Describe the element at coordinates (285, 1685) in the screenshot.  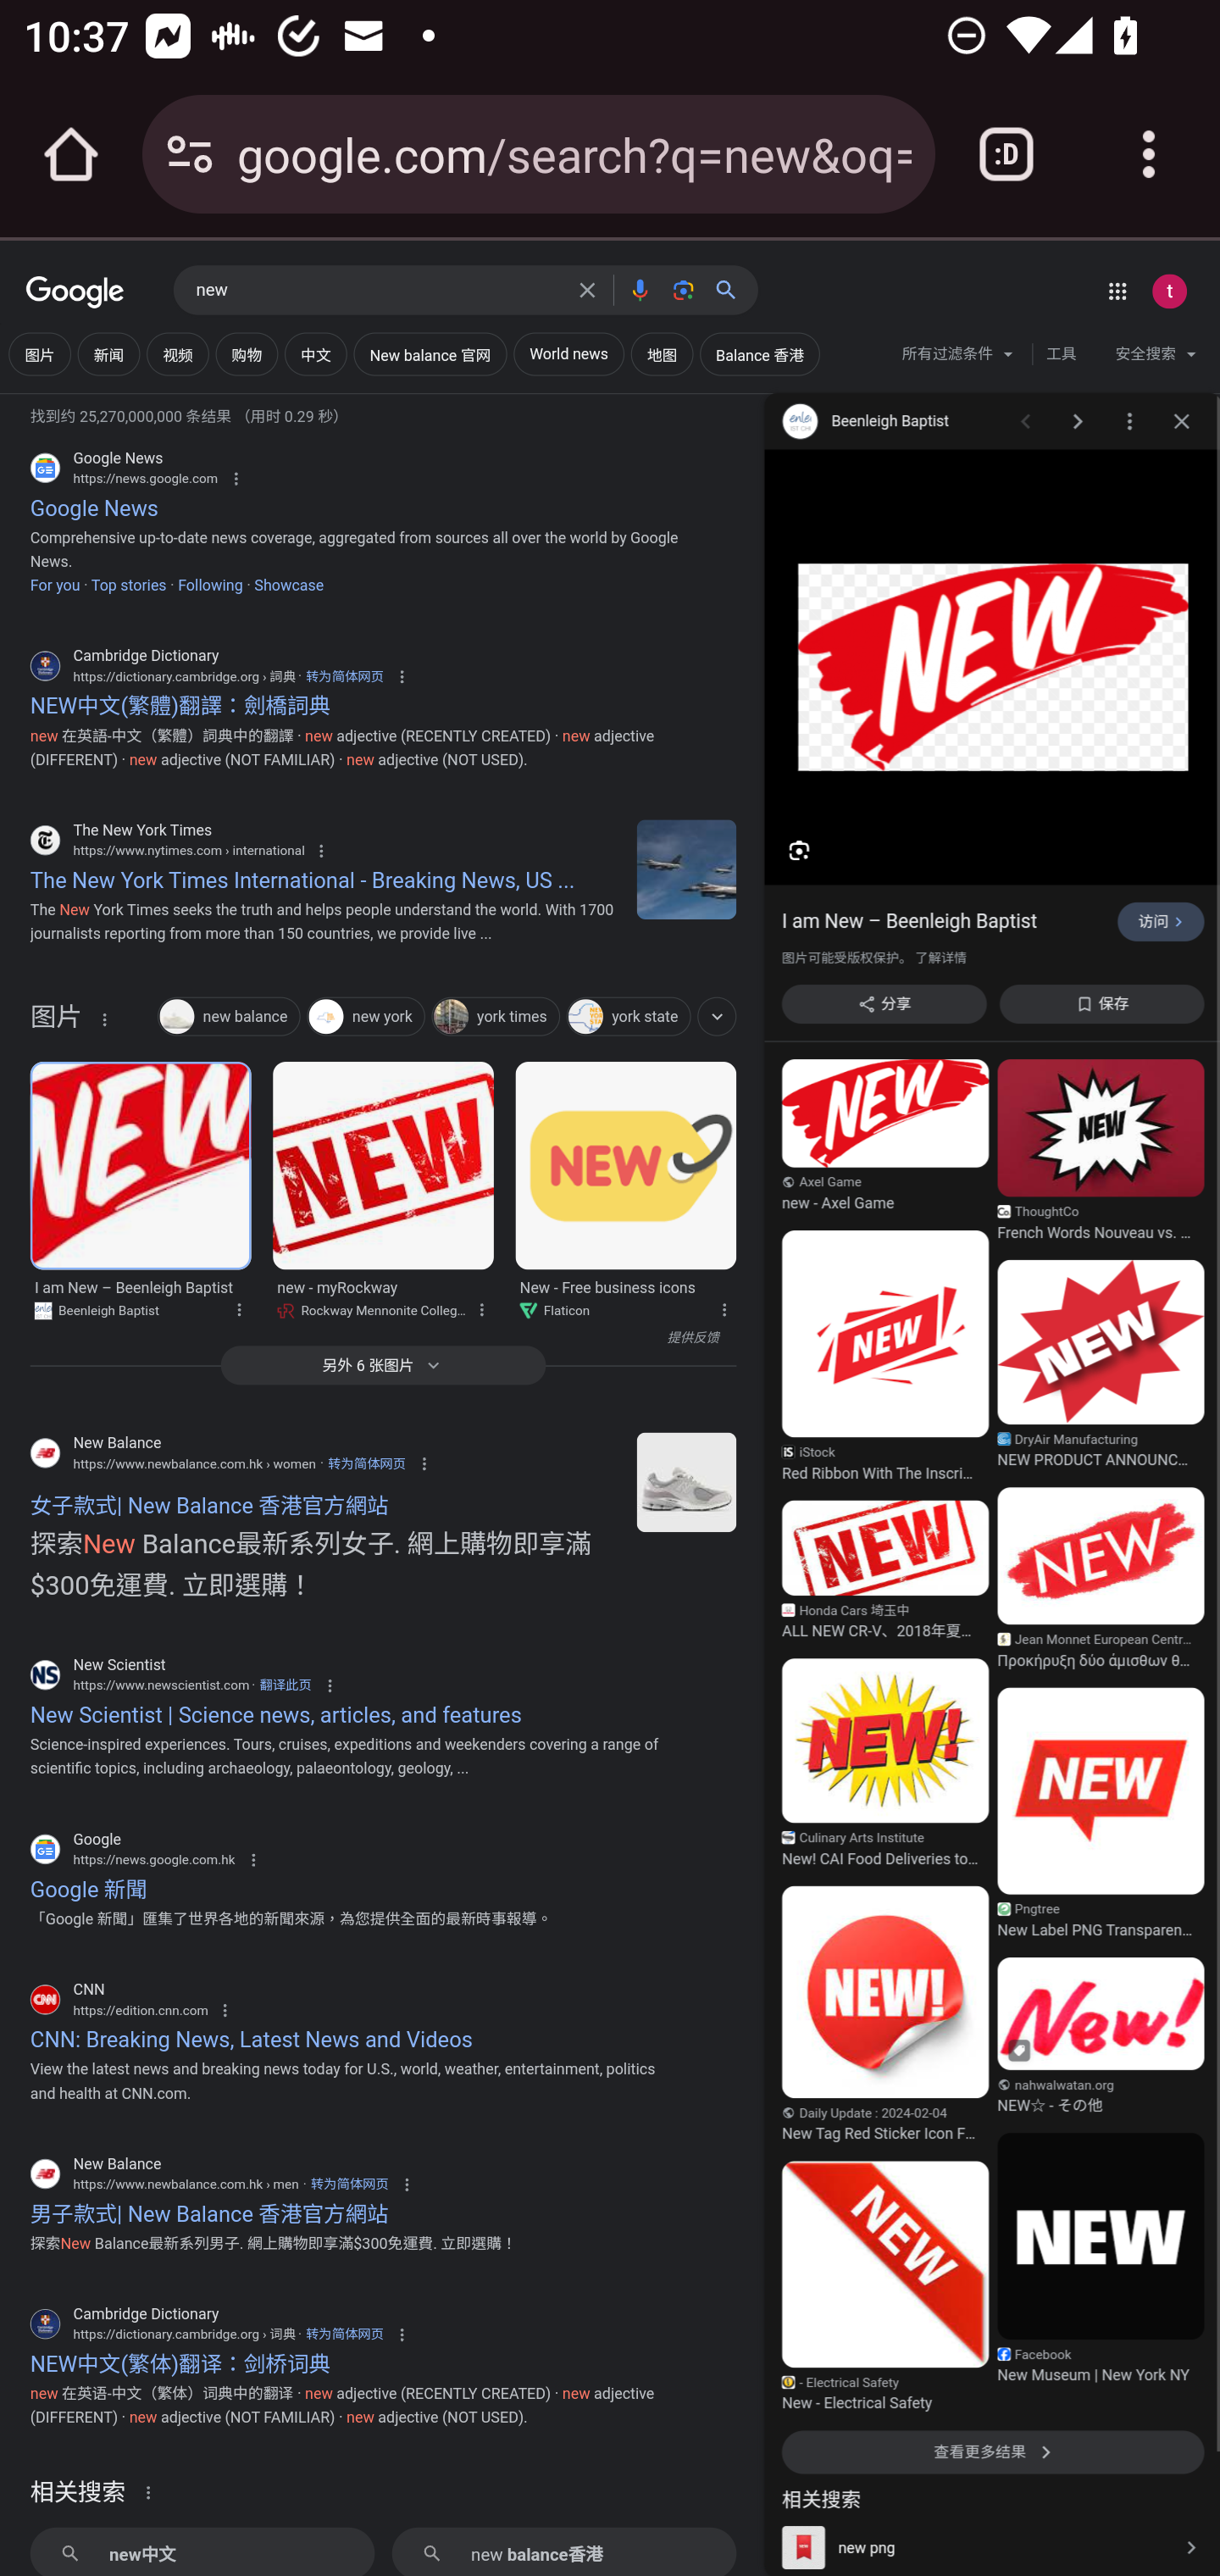
I see `翻译此页` at that location.